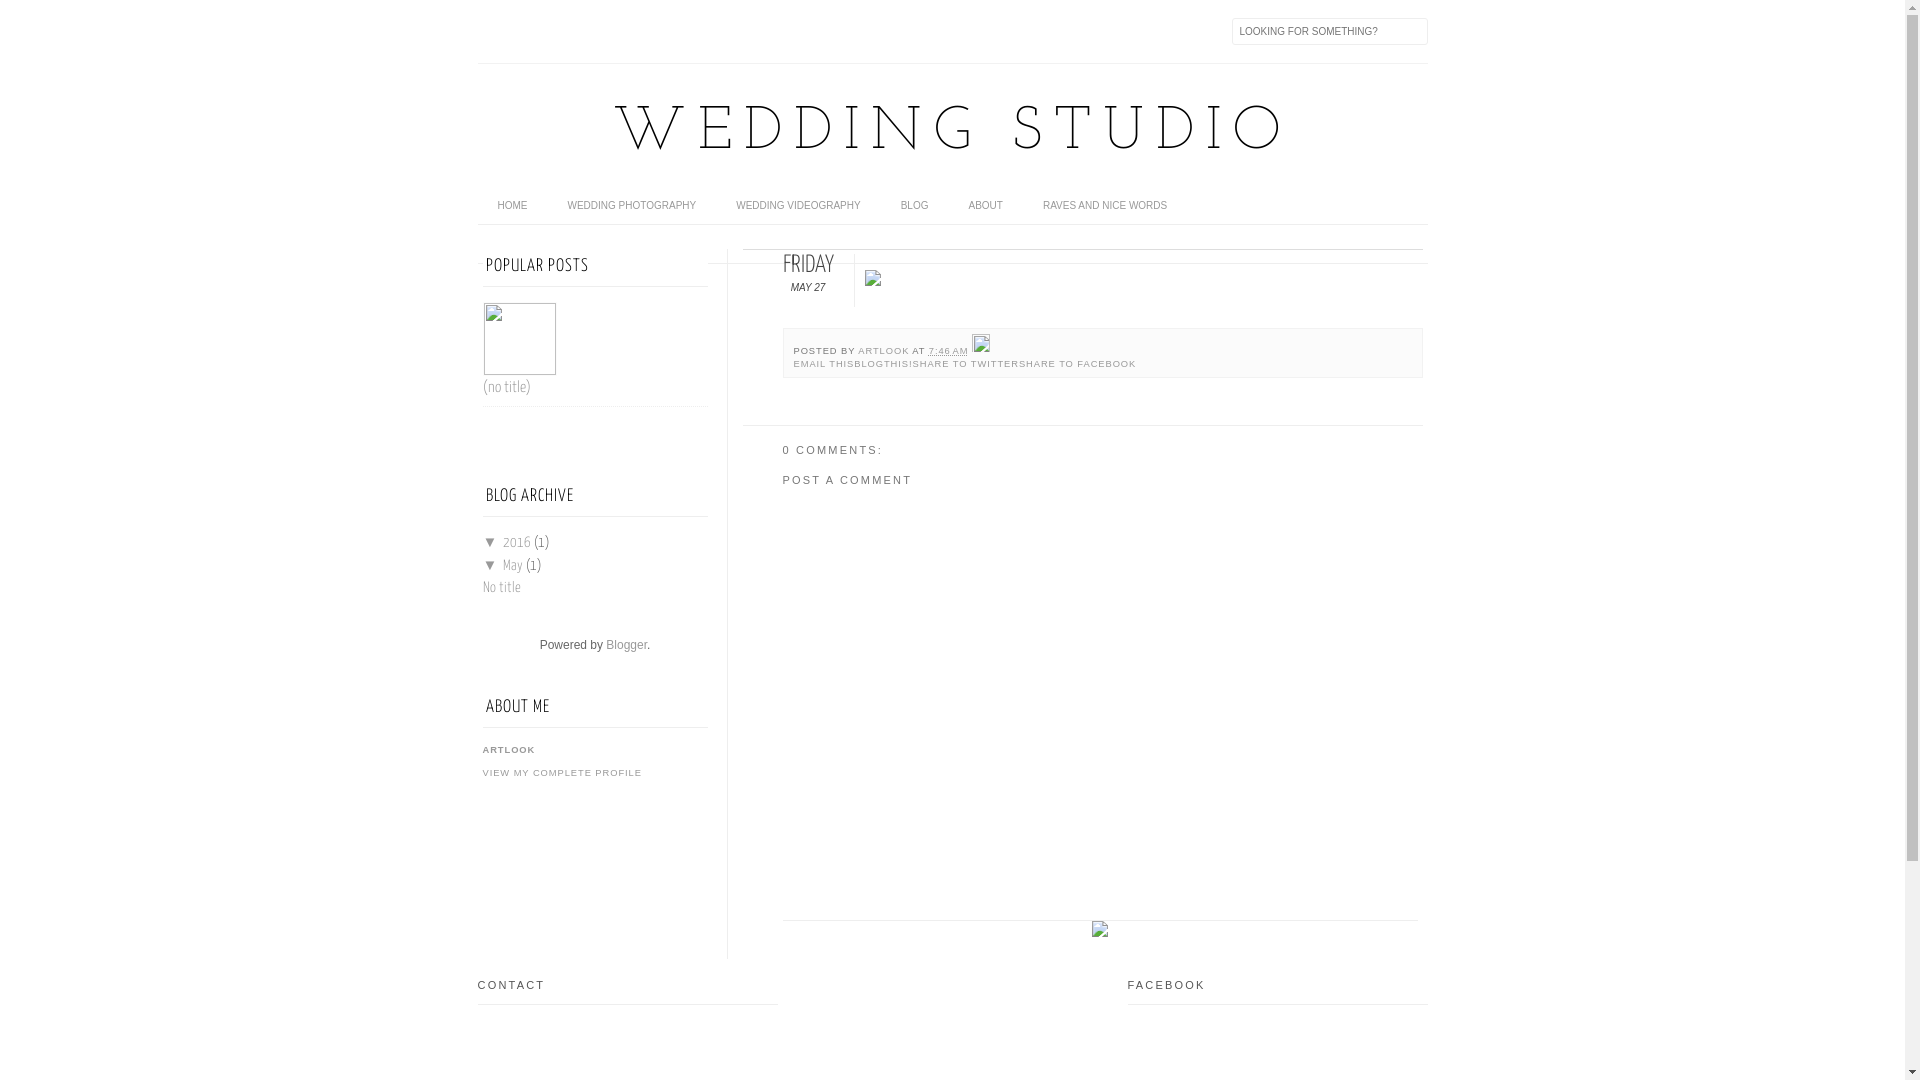 This screenshot has height=1080, width=1920. What do you see at coordinates (662, 31) in the screenshot?
I see `Youtube` at bounding box center [662, 31].